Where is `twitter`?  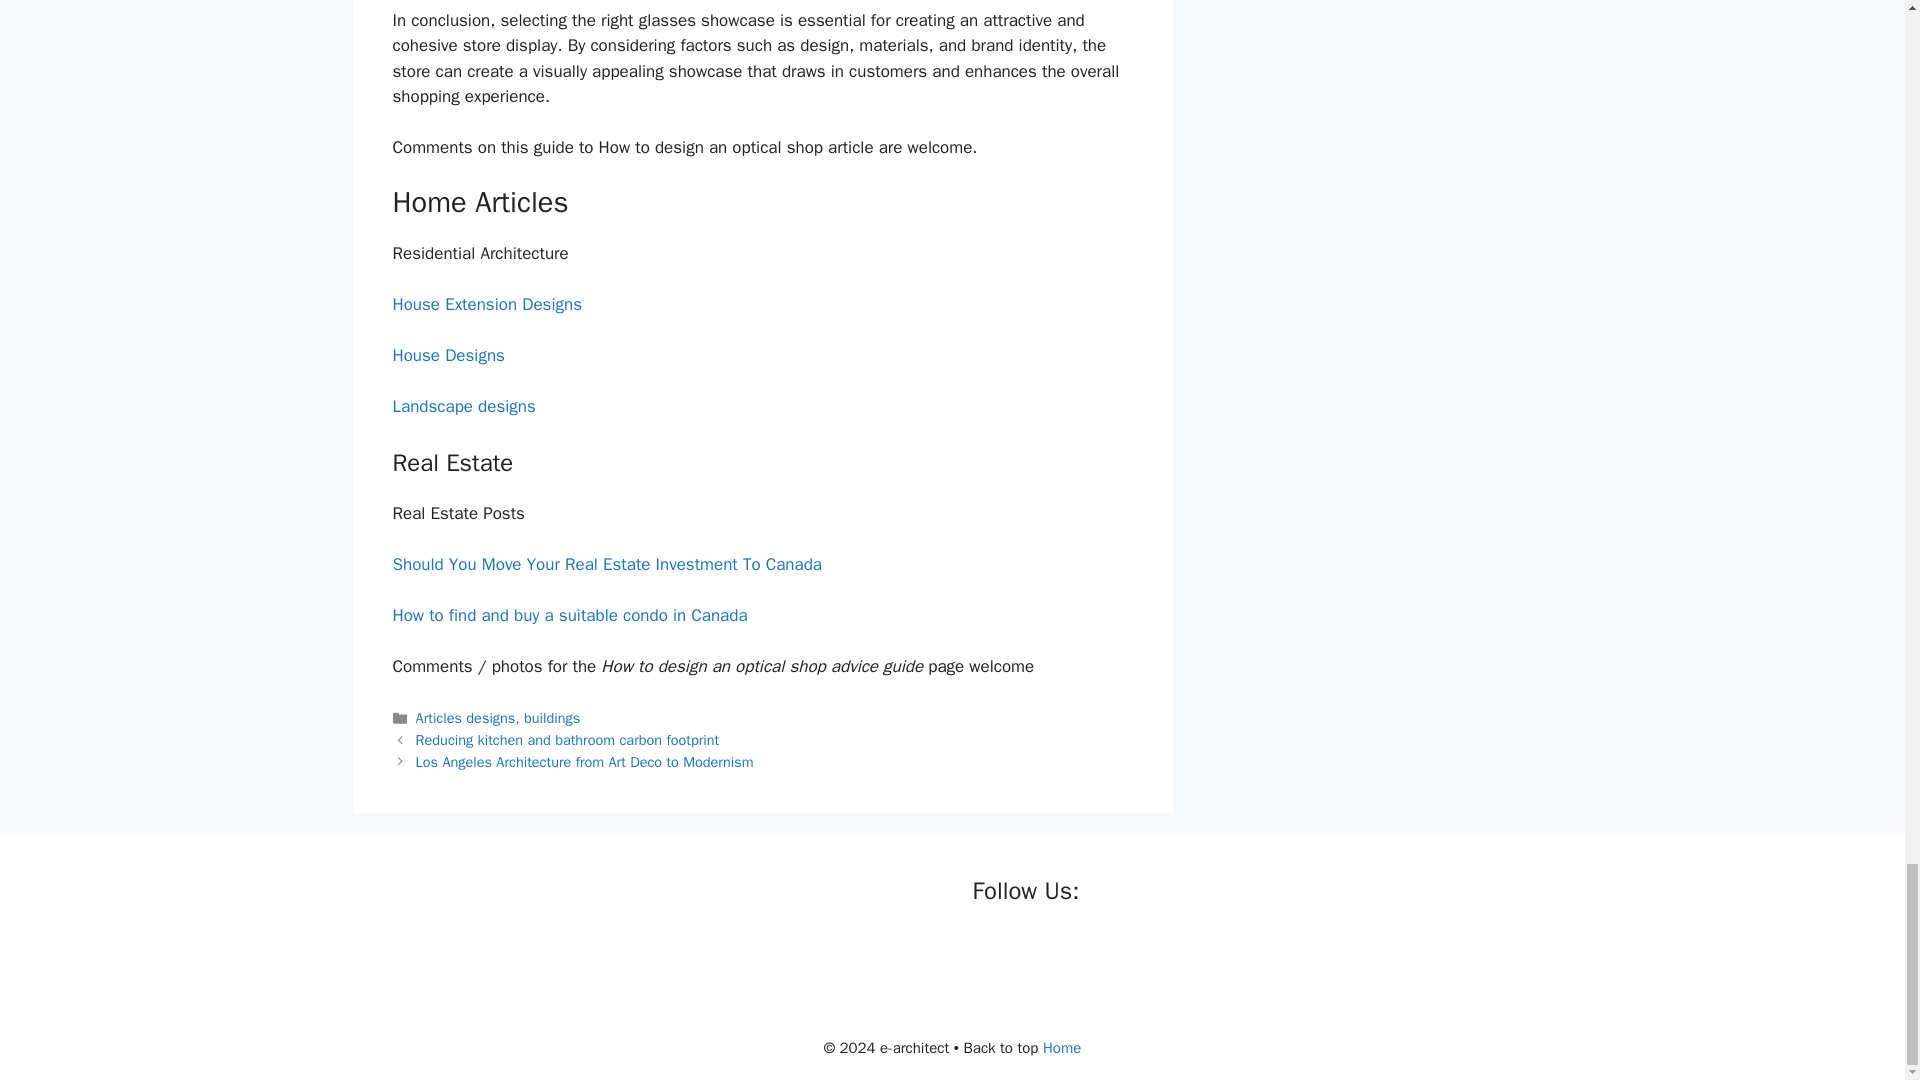
twitter is located at coordinates (1030, 952).